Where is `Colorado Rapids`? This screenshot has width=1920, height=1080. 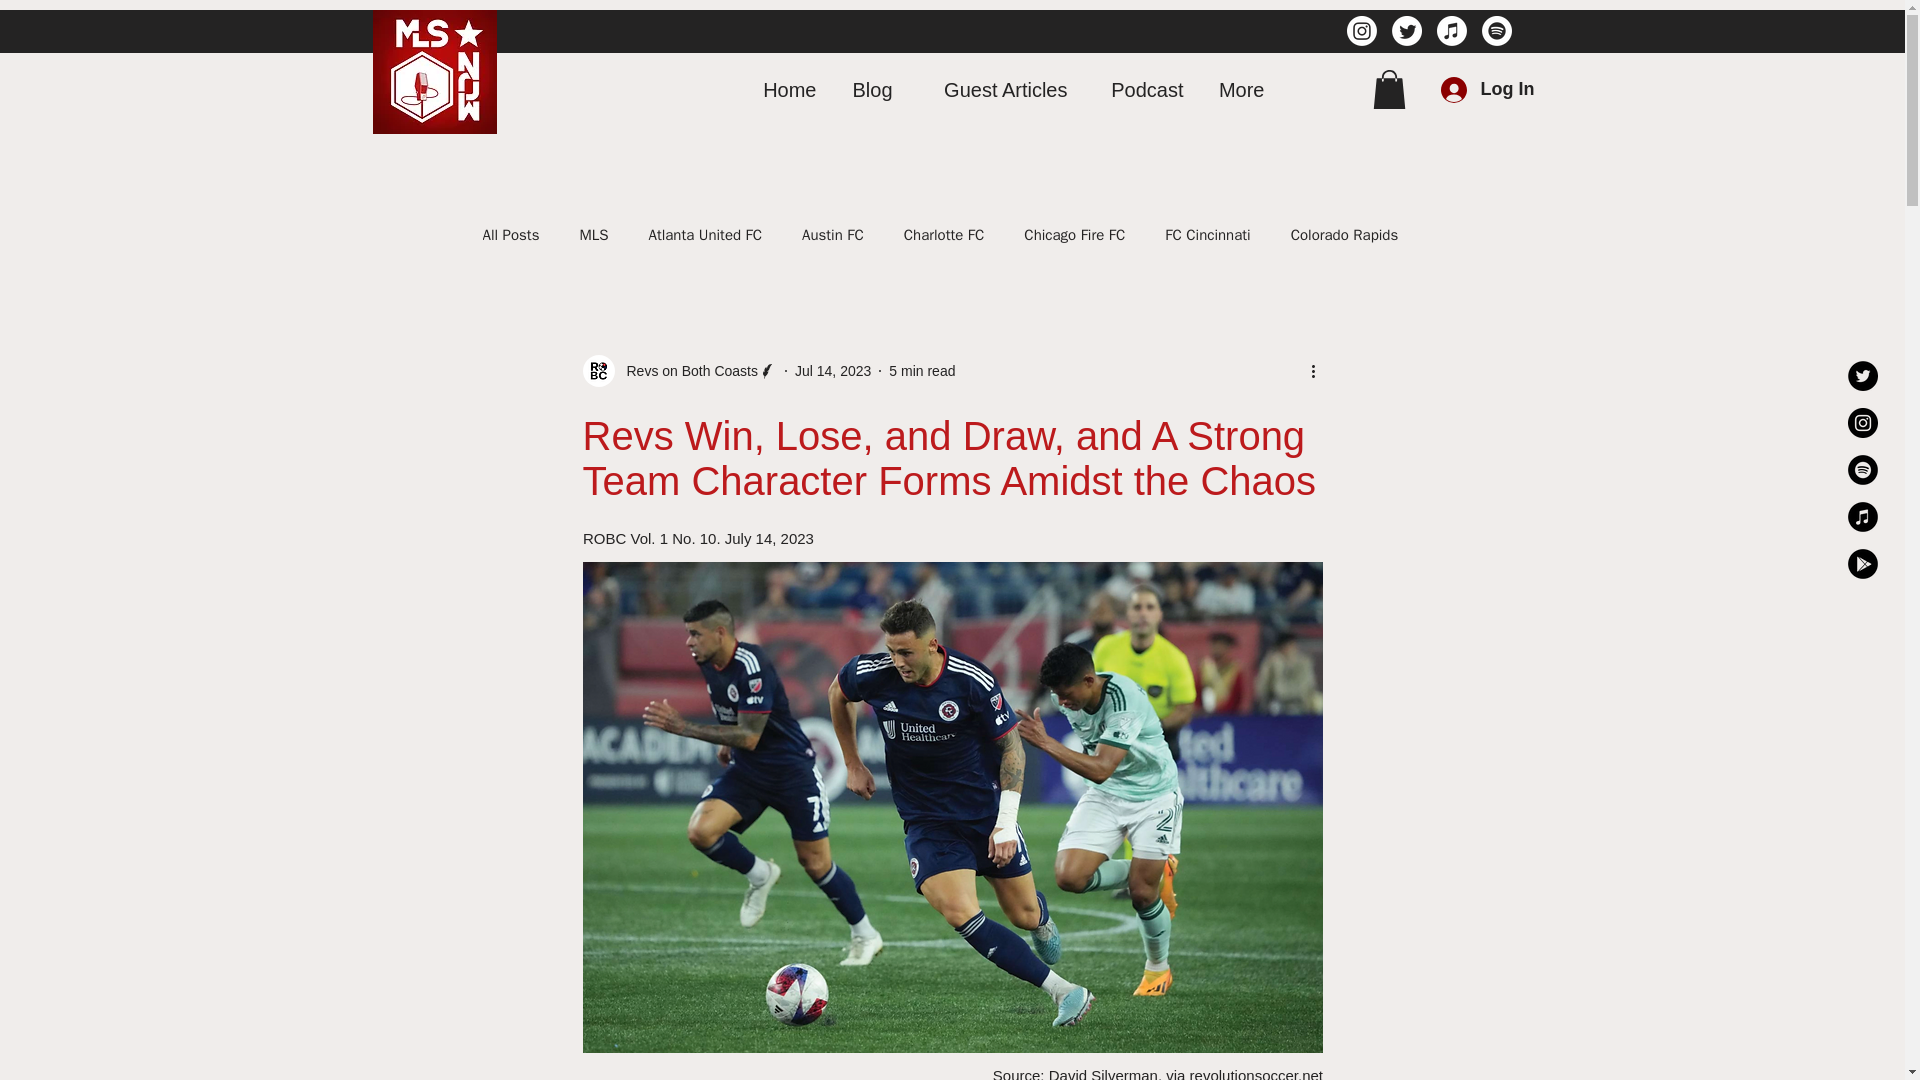 Colorado Rapids is located at coordinates (1344, 235).